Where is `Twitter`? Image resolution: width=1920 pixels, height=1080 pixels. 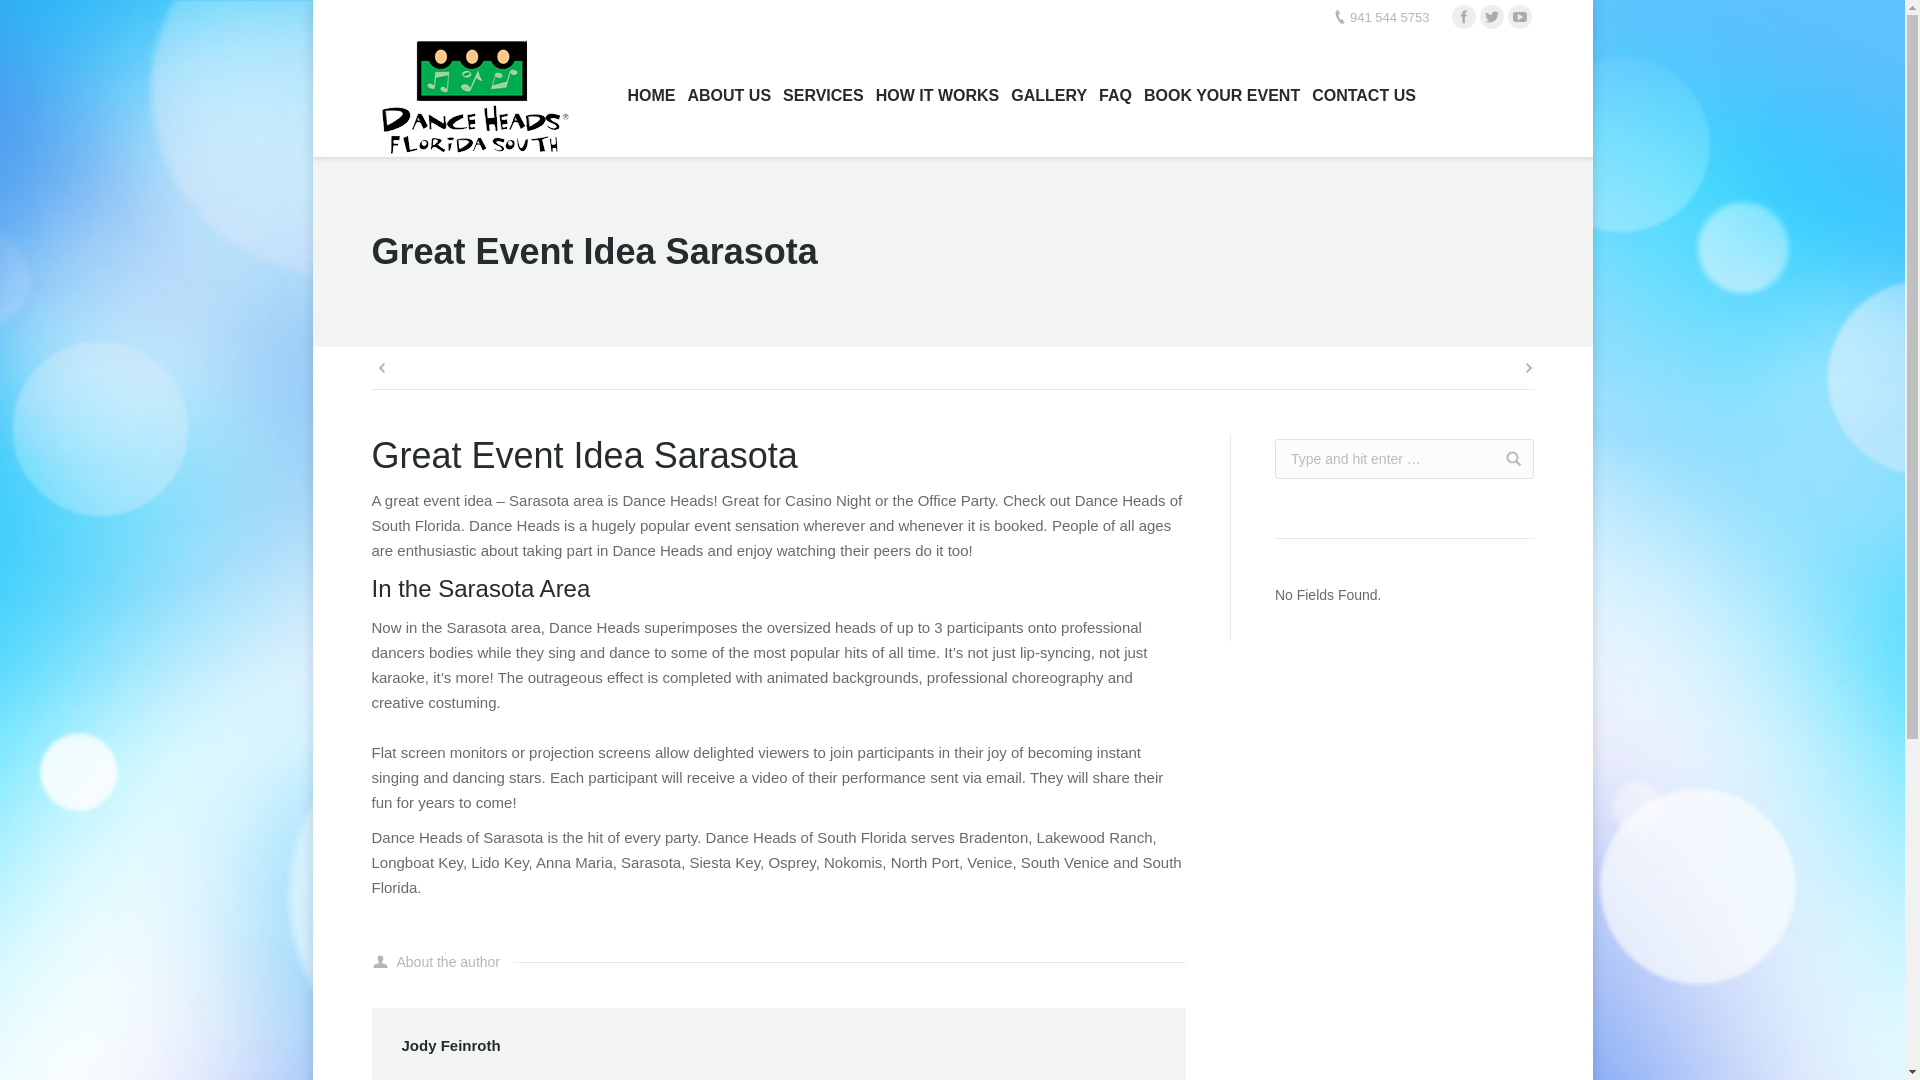 Twitter is located at coordinates (1492, 17).